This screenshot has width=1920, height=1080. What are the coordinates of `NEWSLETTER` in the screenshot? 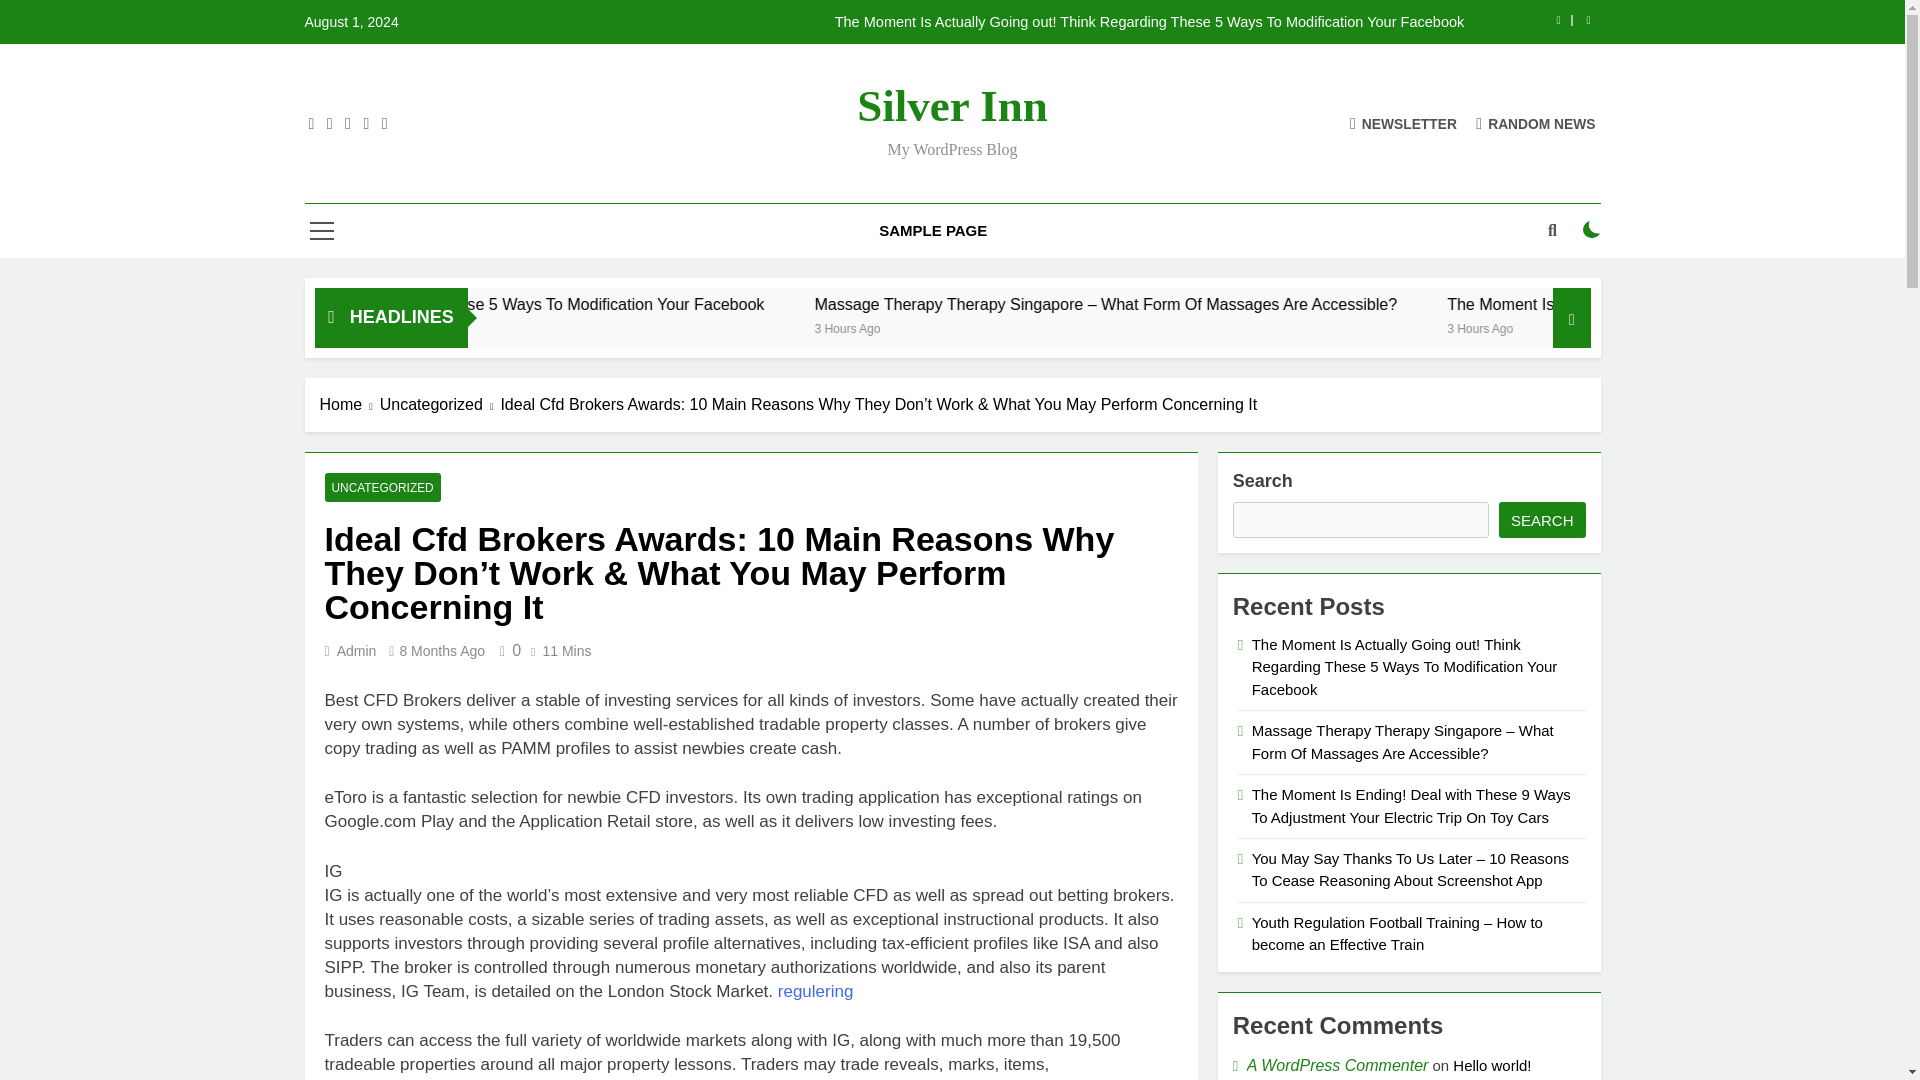 It's located at (1403, 122).